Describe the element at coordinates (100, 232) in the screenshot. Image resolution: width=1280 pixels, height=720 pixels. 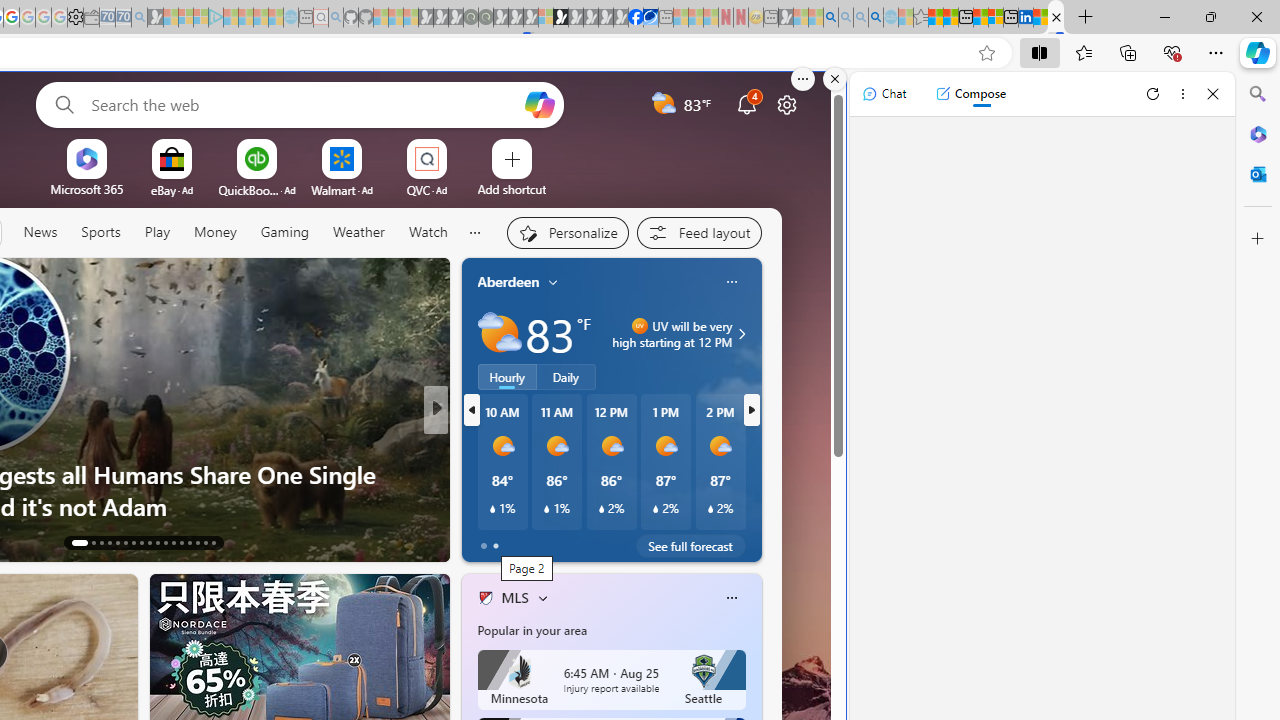
I see `Sports` at that location.